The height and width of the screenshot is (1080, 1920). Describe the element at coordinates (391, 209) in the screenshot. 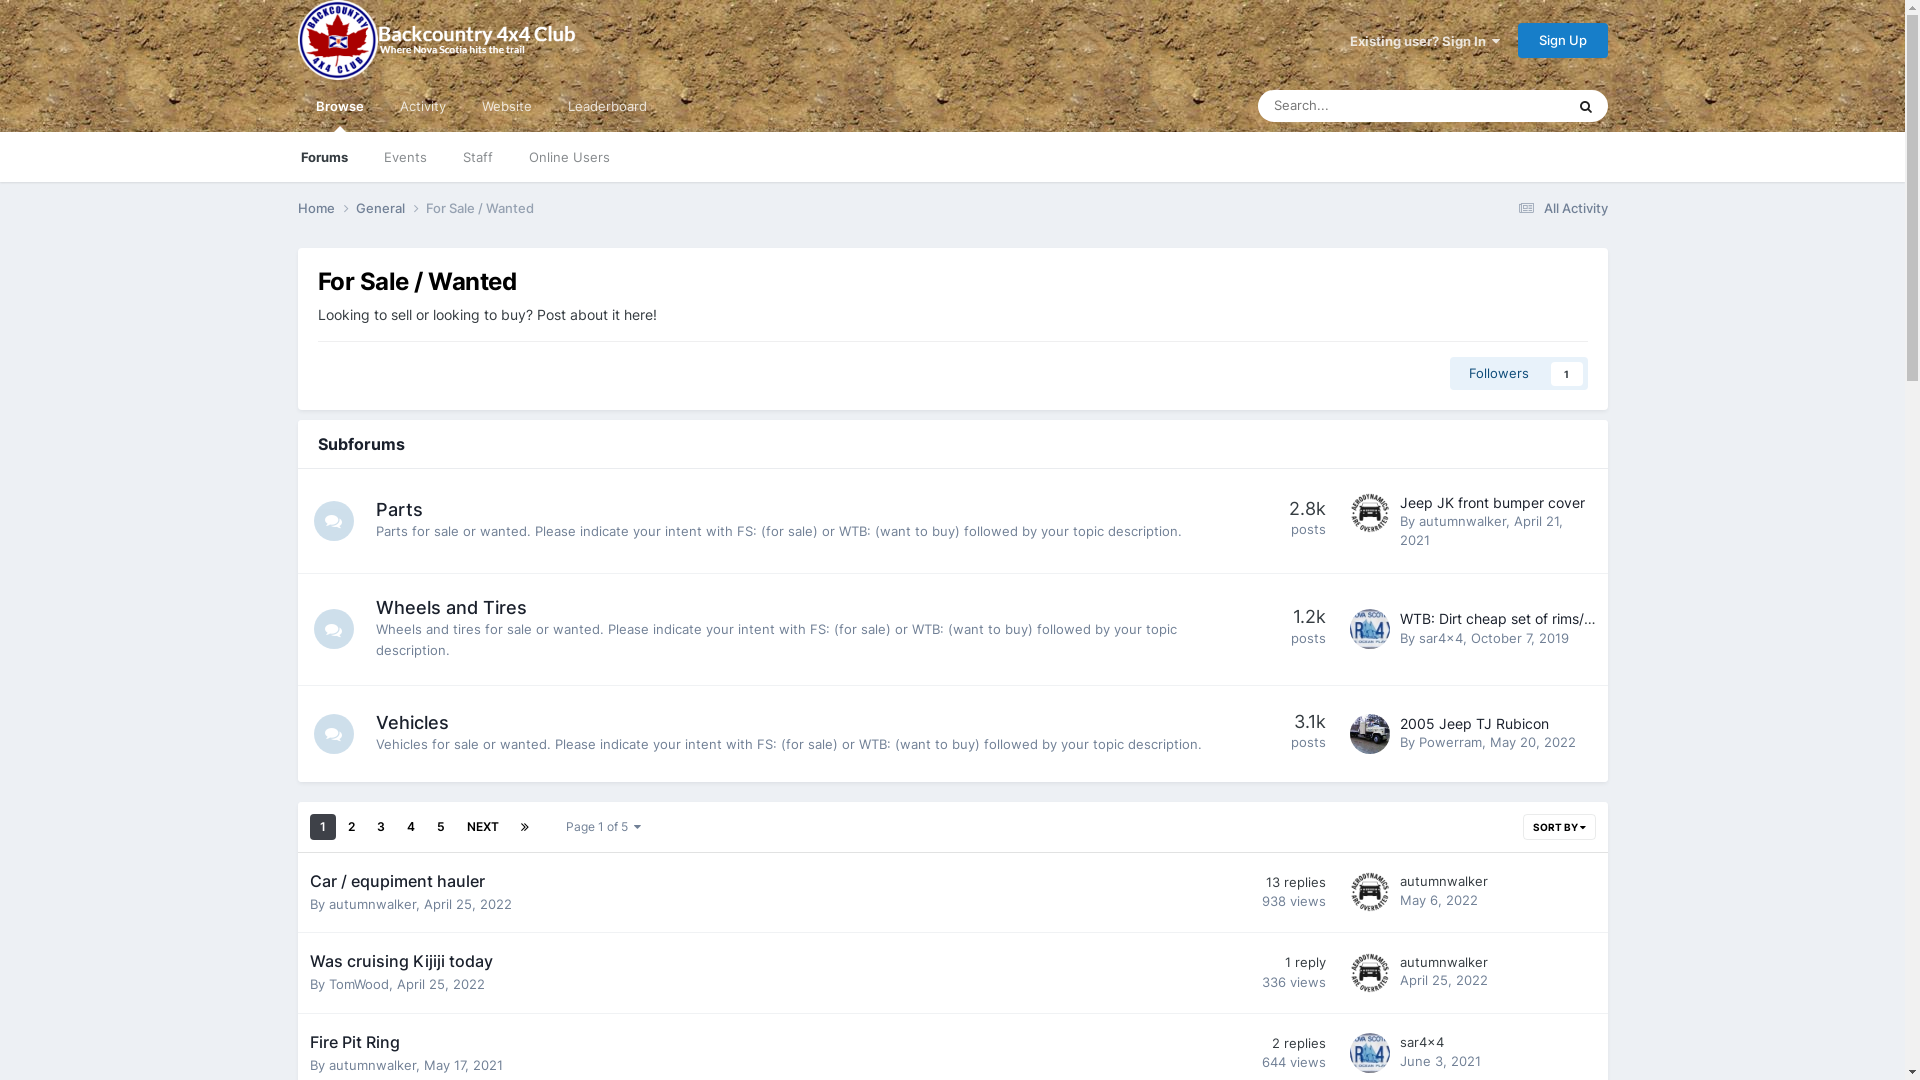

I see `General` at that location.